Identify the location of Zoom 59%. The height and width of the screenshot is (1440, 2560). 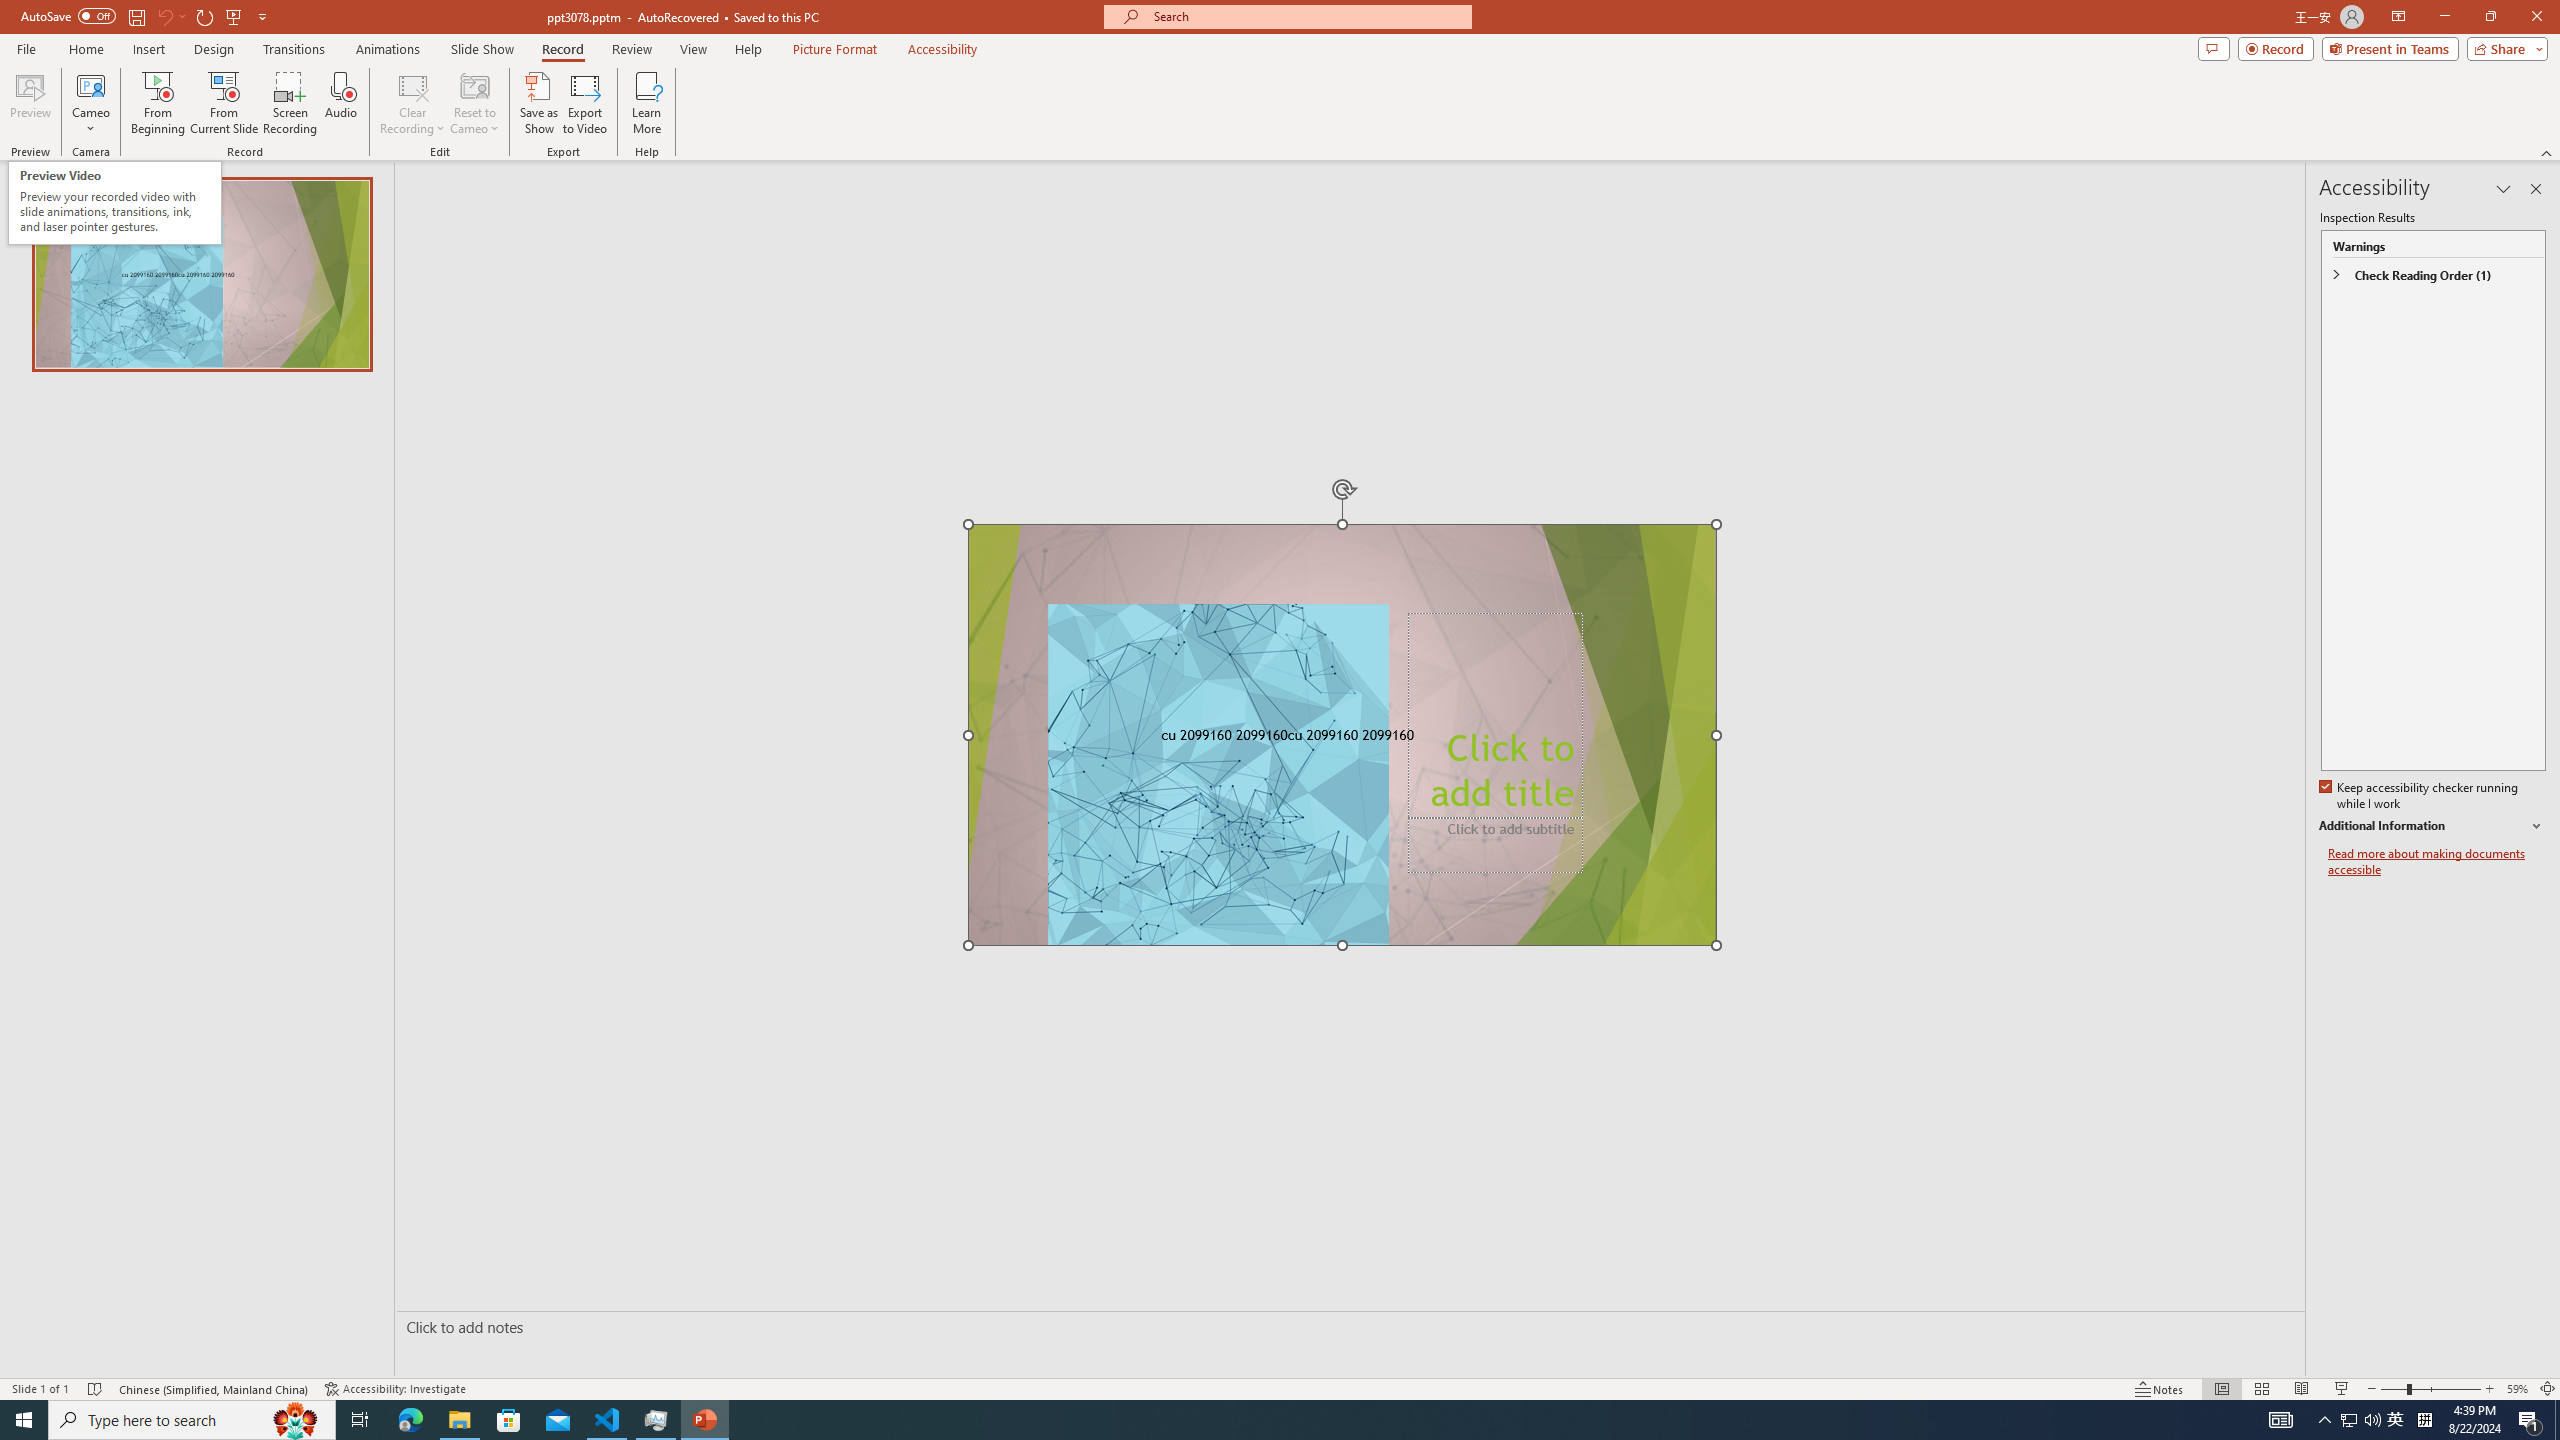
(2517, 1389).